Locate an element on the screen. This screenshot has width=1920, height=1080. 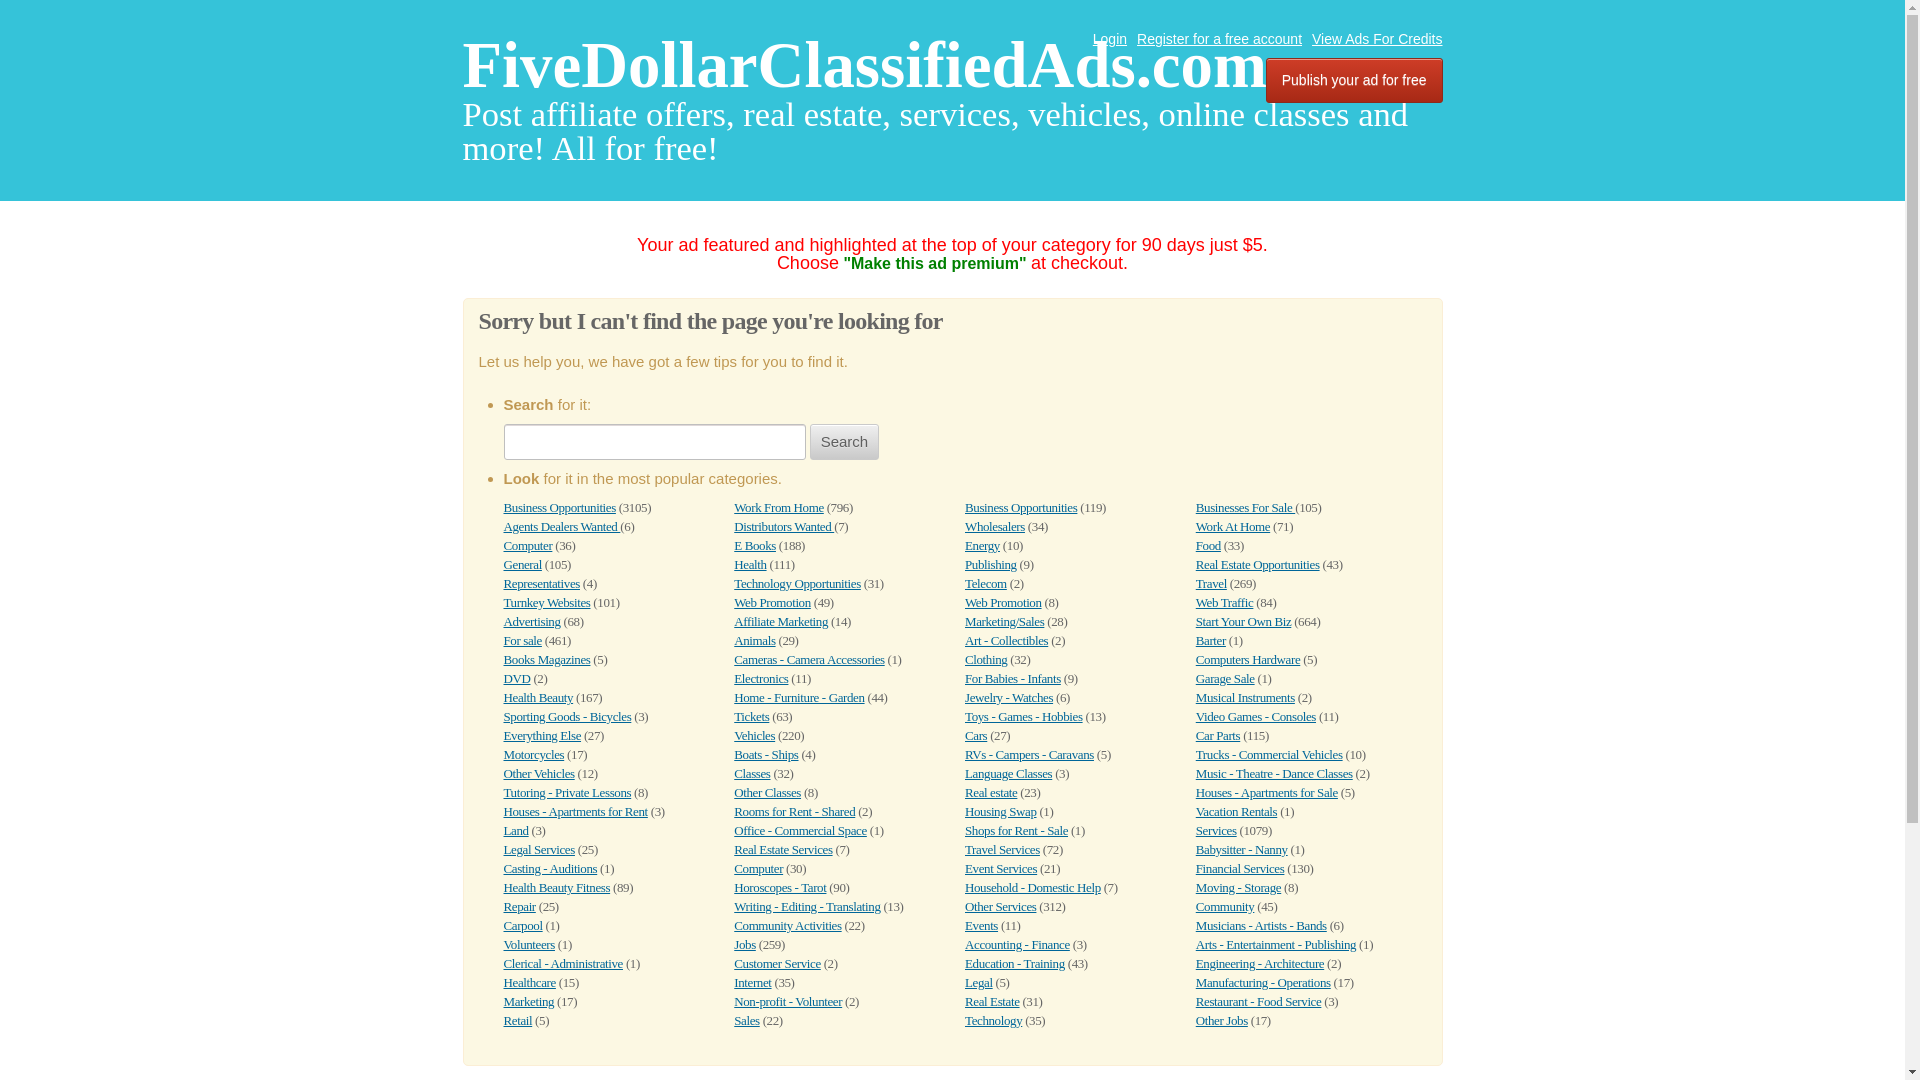
Food is located at coordinates (1208, 544).